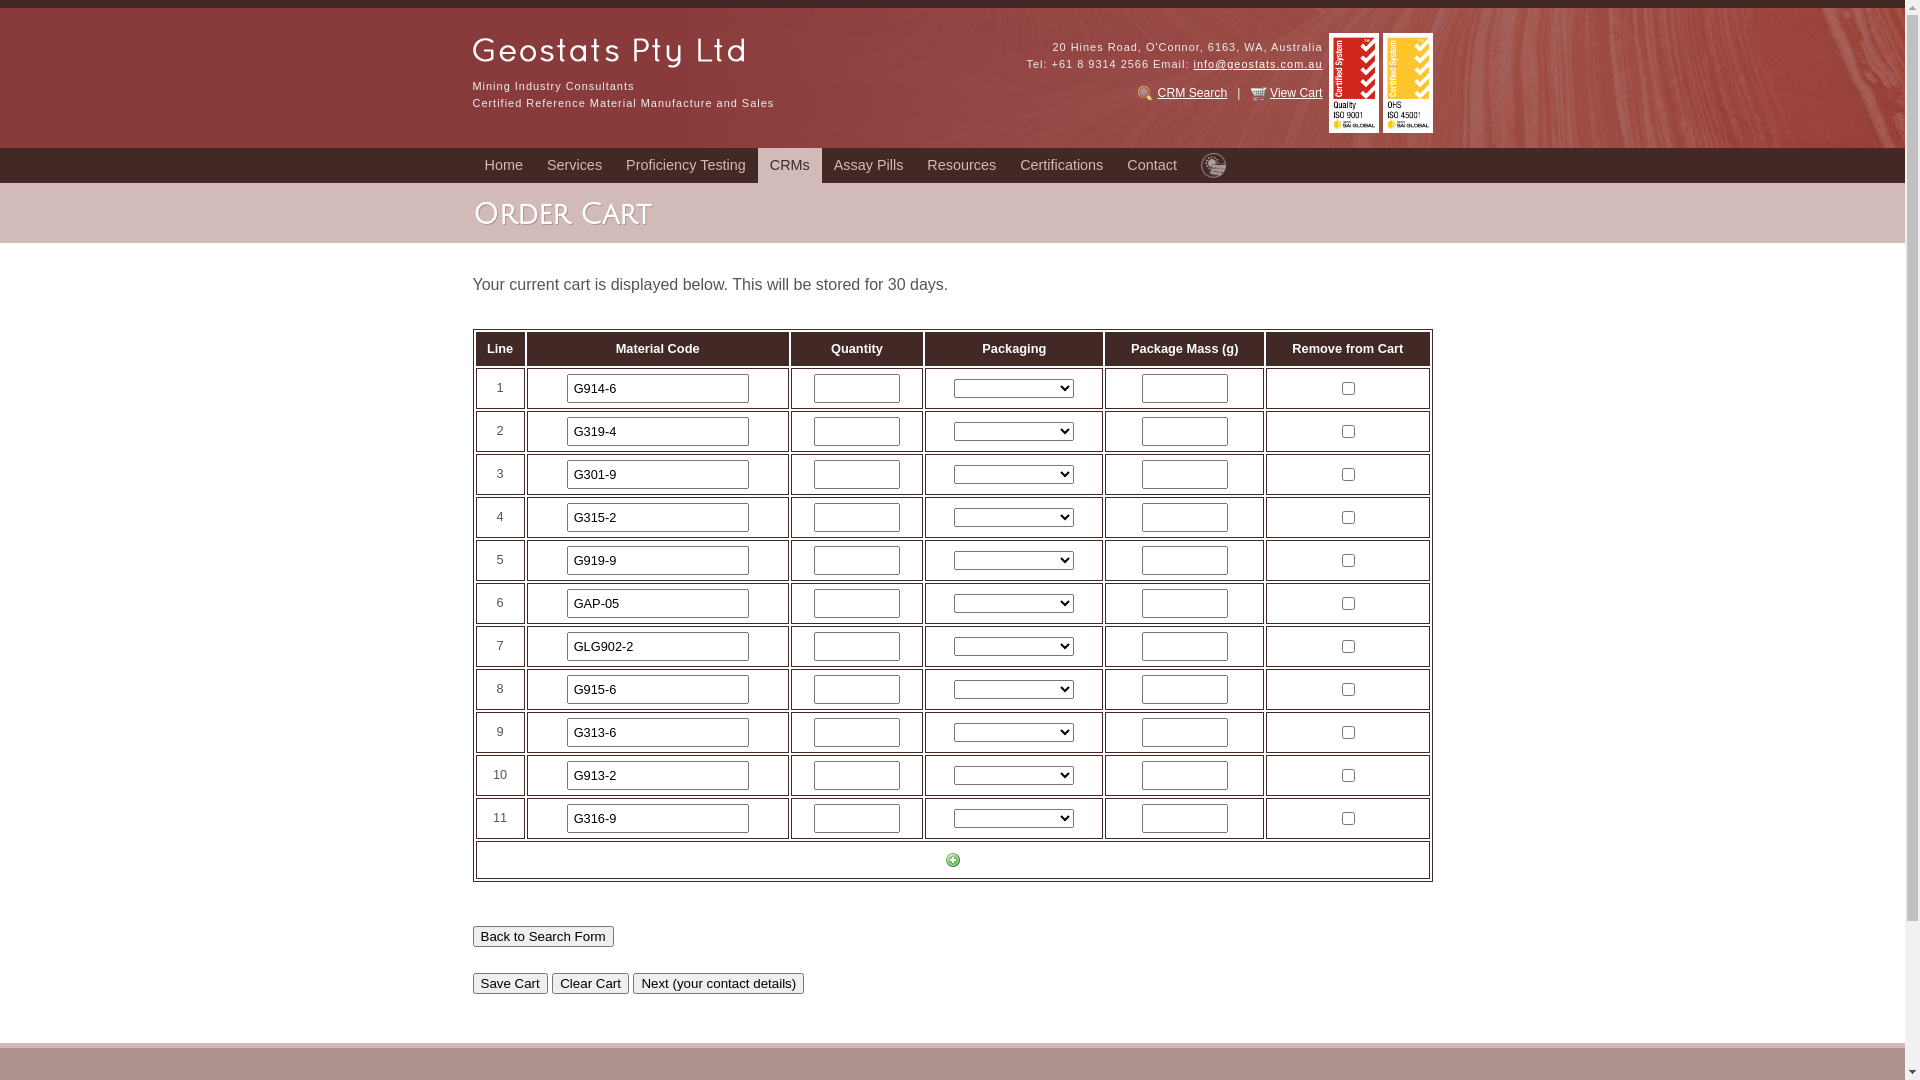 This screenshot has height=1080, width=1920. What do you see at coordinates (718, 984) in the screenshot?
I see `Next (your contact details)` at bounding box center [718, 984].